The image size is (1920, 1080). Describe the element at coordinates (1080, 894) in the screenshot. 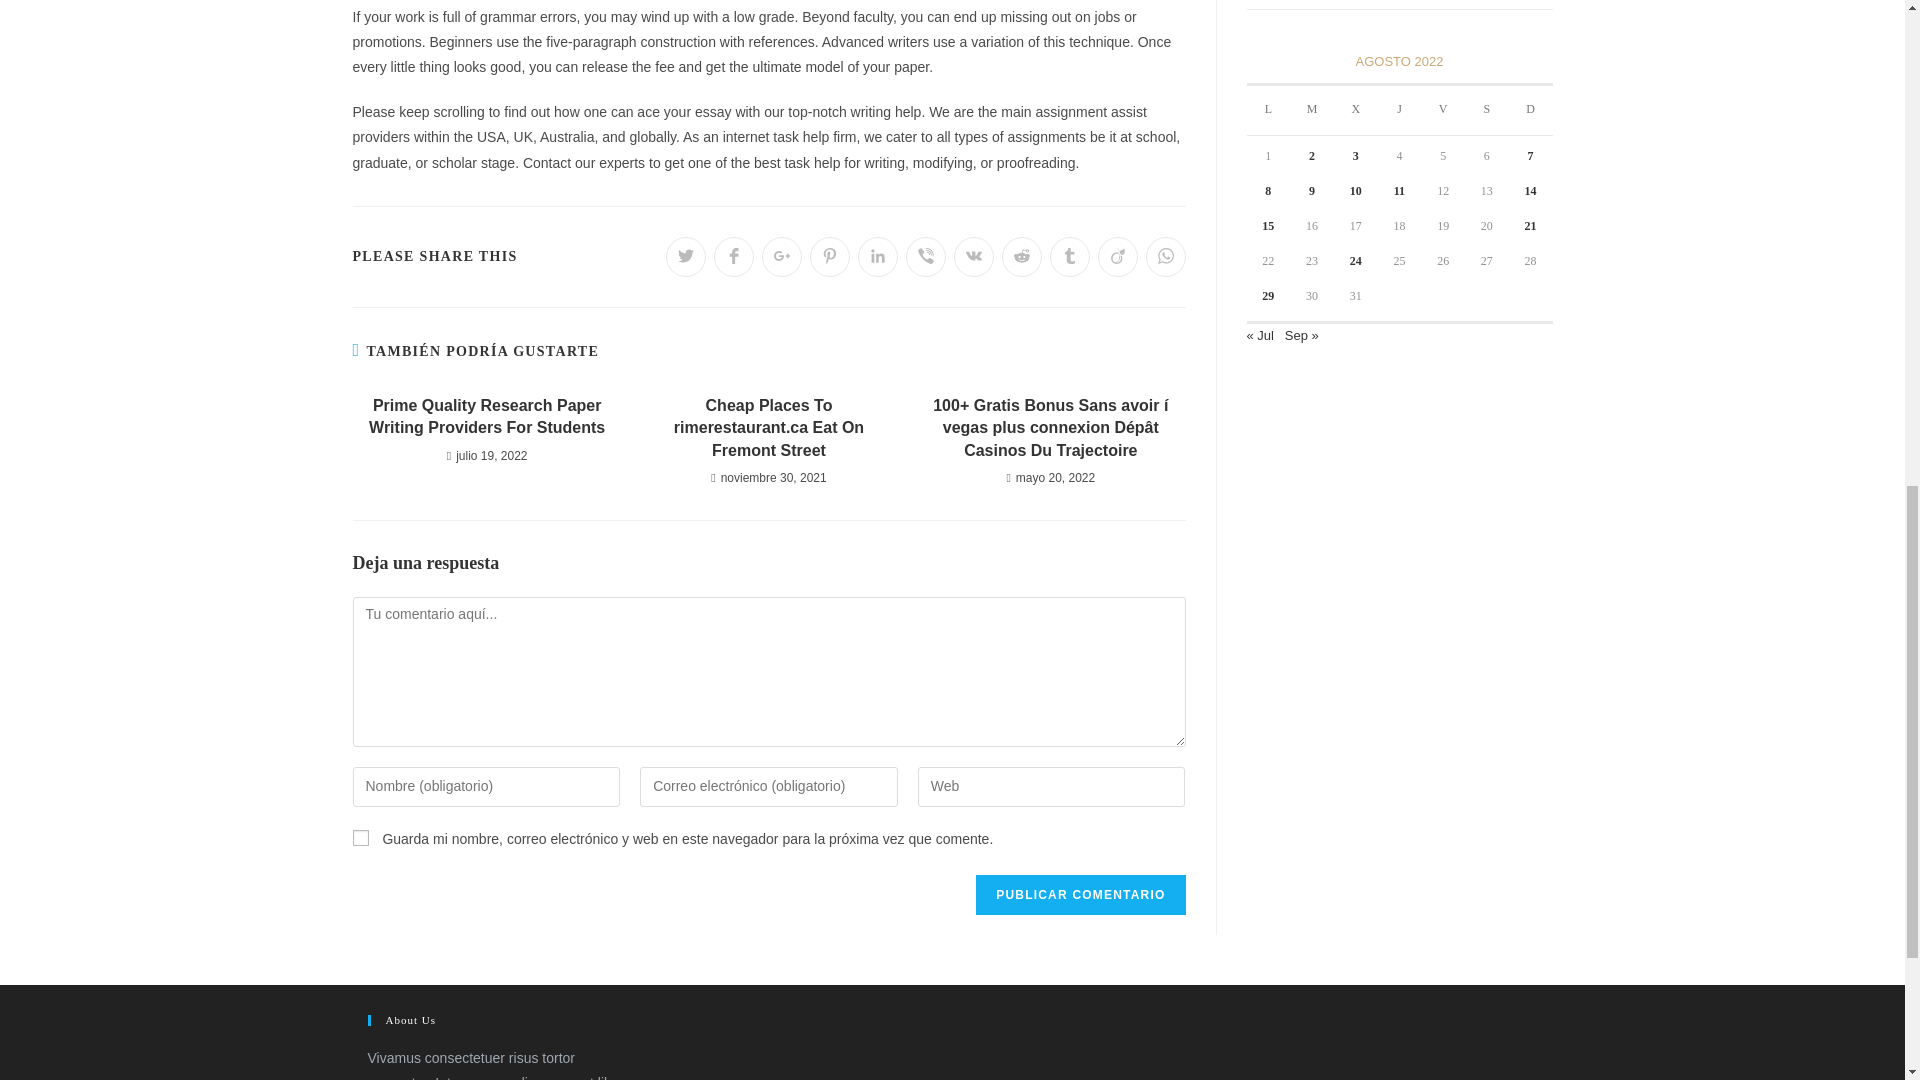

I see `Publicar comentario` at that location.